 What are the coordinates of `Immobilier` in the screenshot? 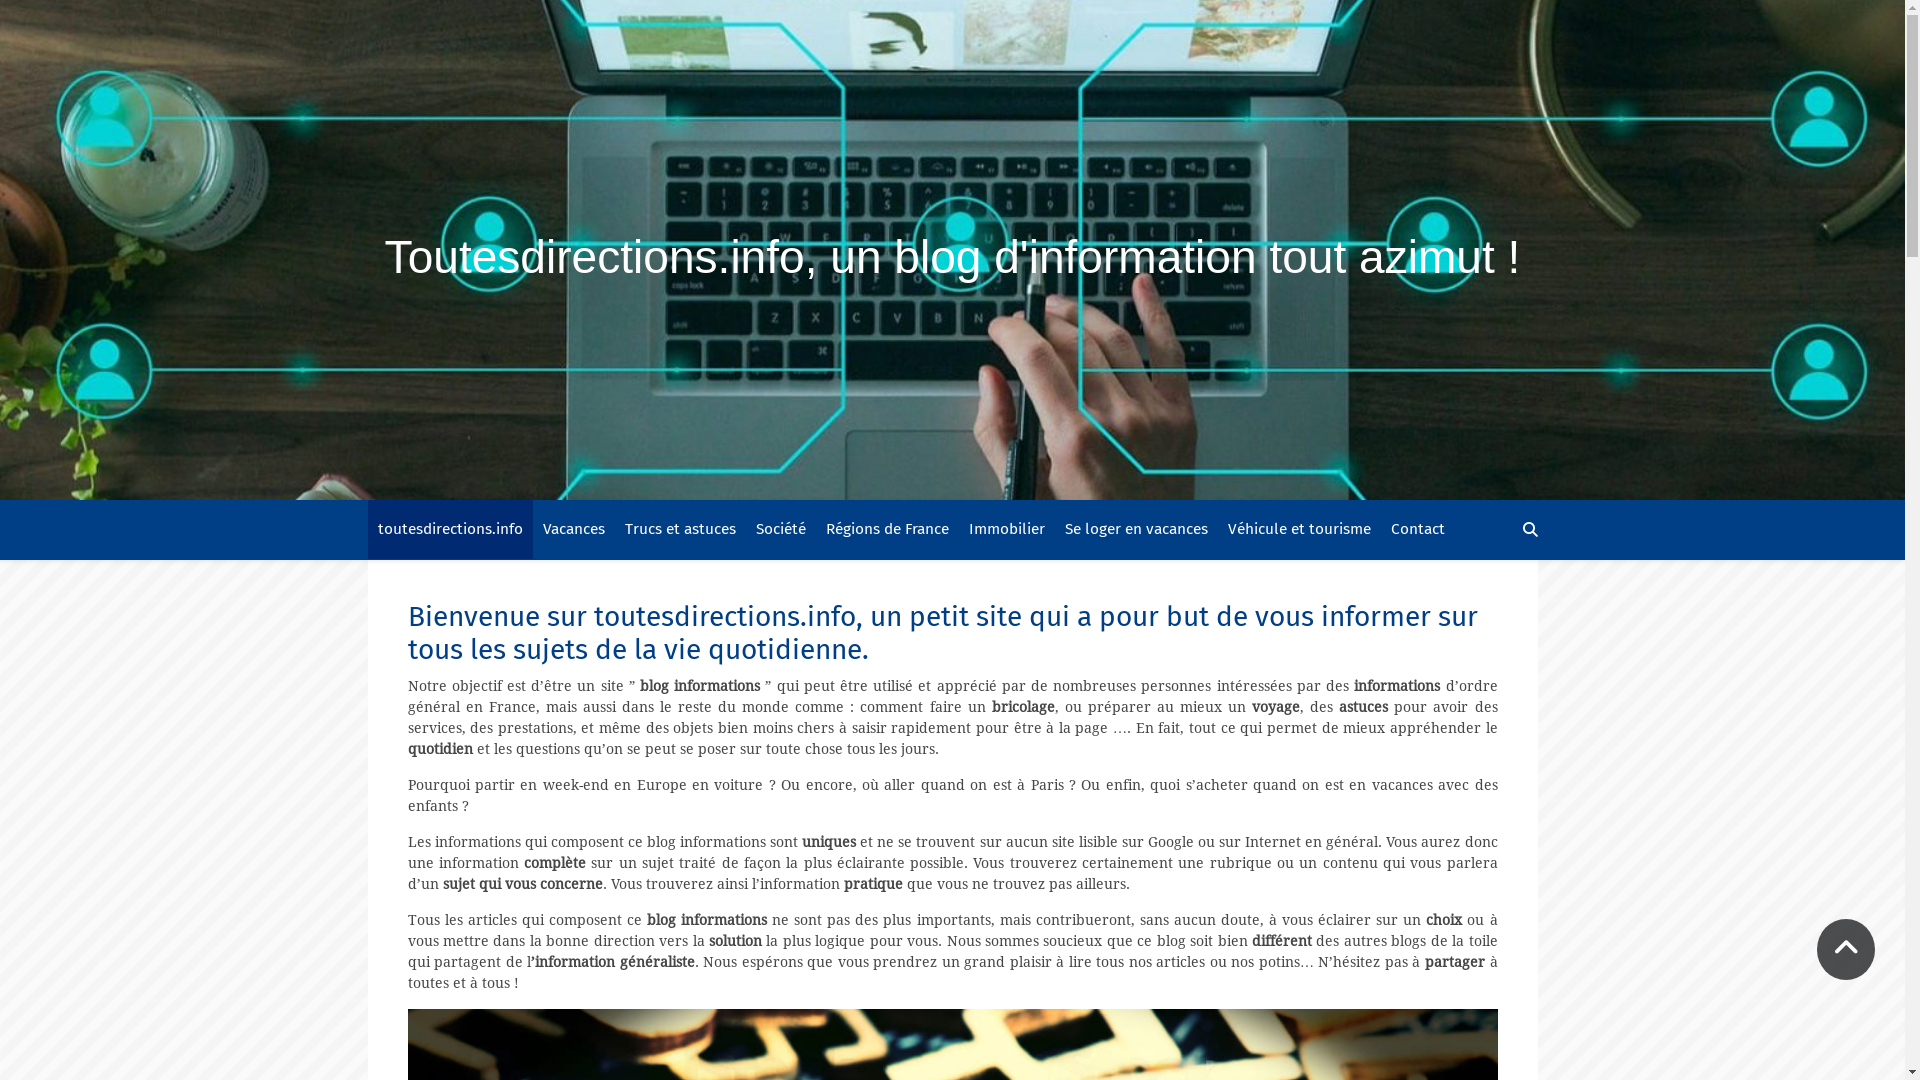 It's located at (1006, 530).